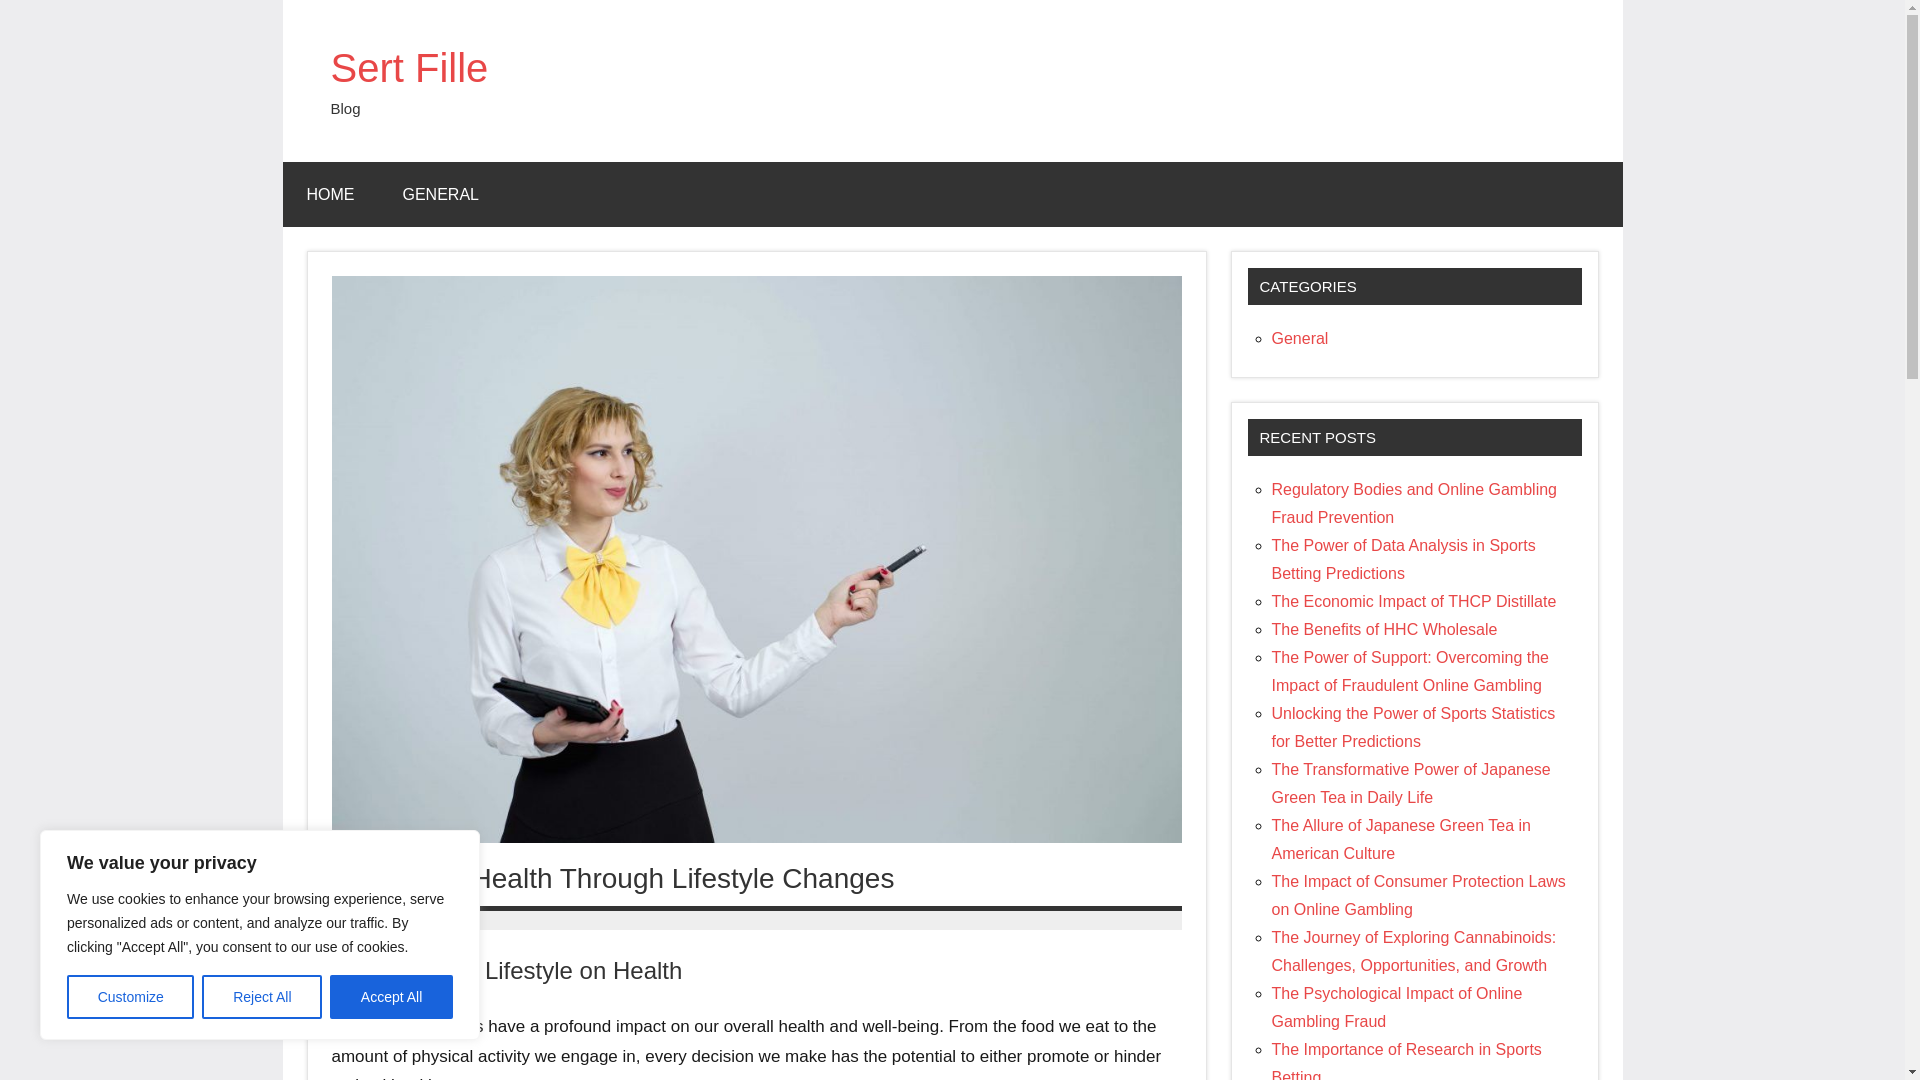 The image size is (1920, 1080). I want to click on Customize, so click(130, 997).